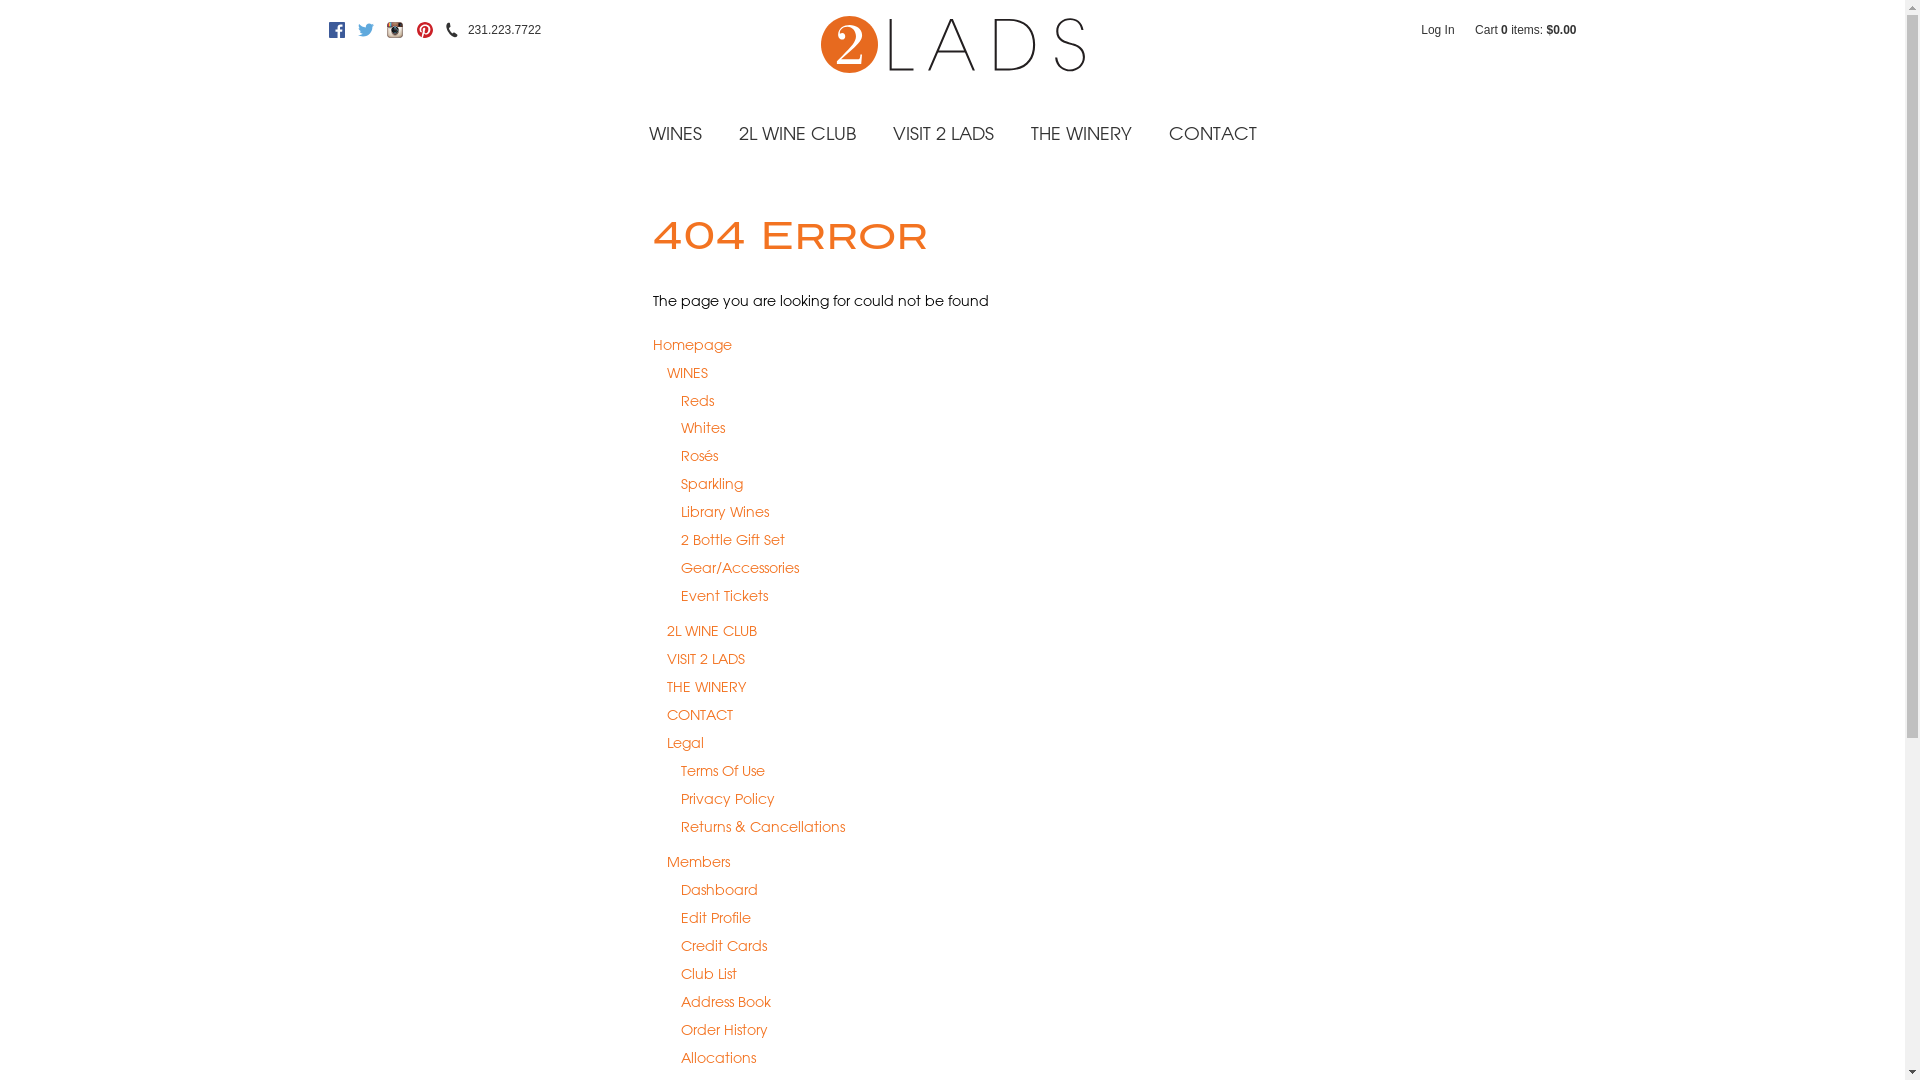 The image size is (1920, 1080). Describe the element at coordinates (724, 1031) in the screenshot. I see `Order History` at that location.